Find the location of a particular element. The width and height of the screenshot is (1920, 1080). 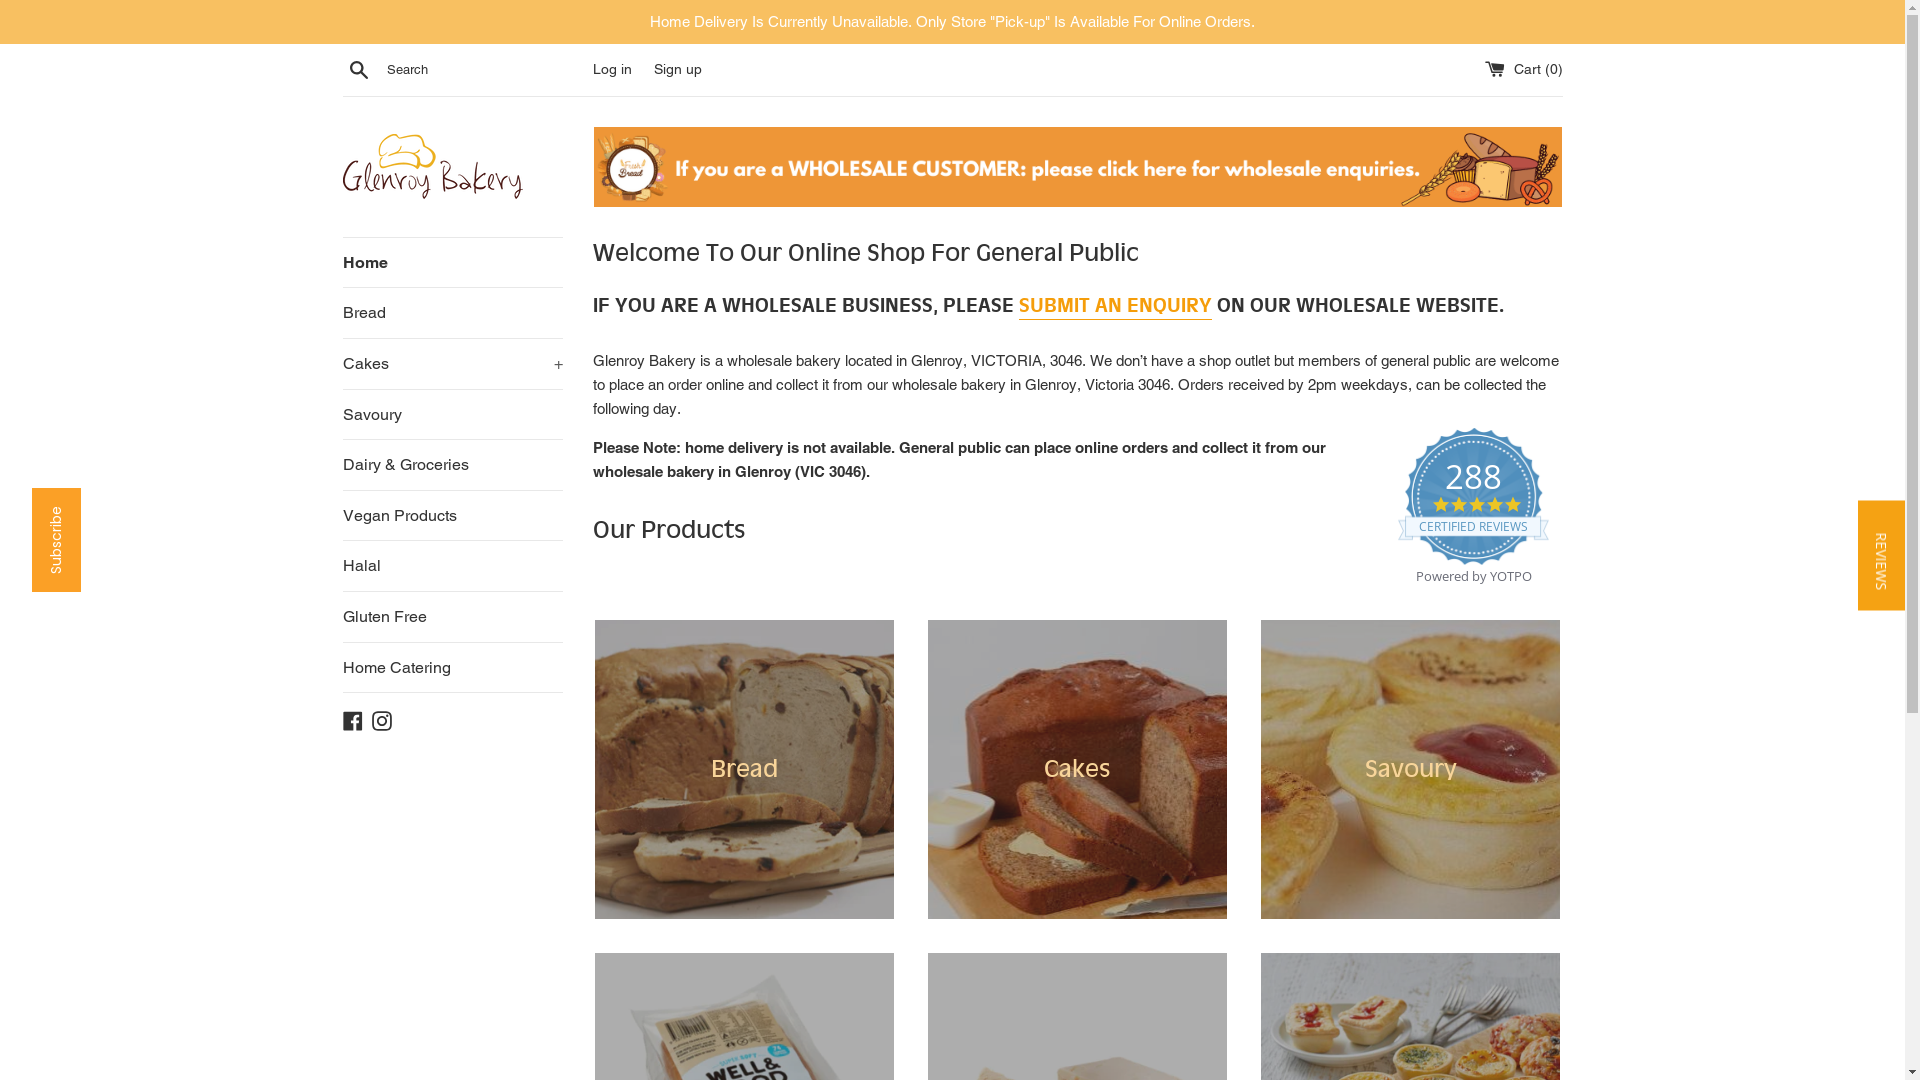

Facebook is located at coordinates (352, 720).